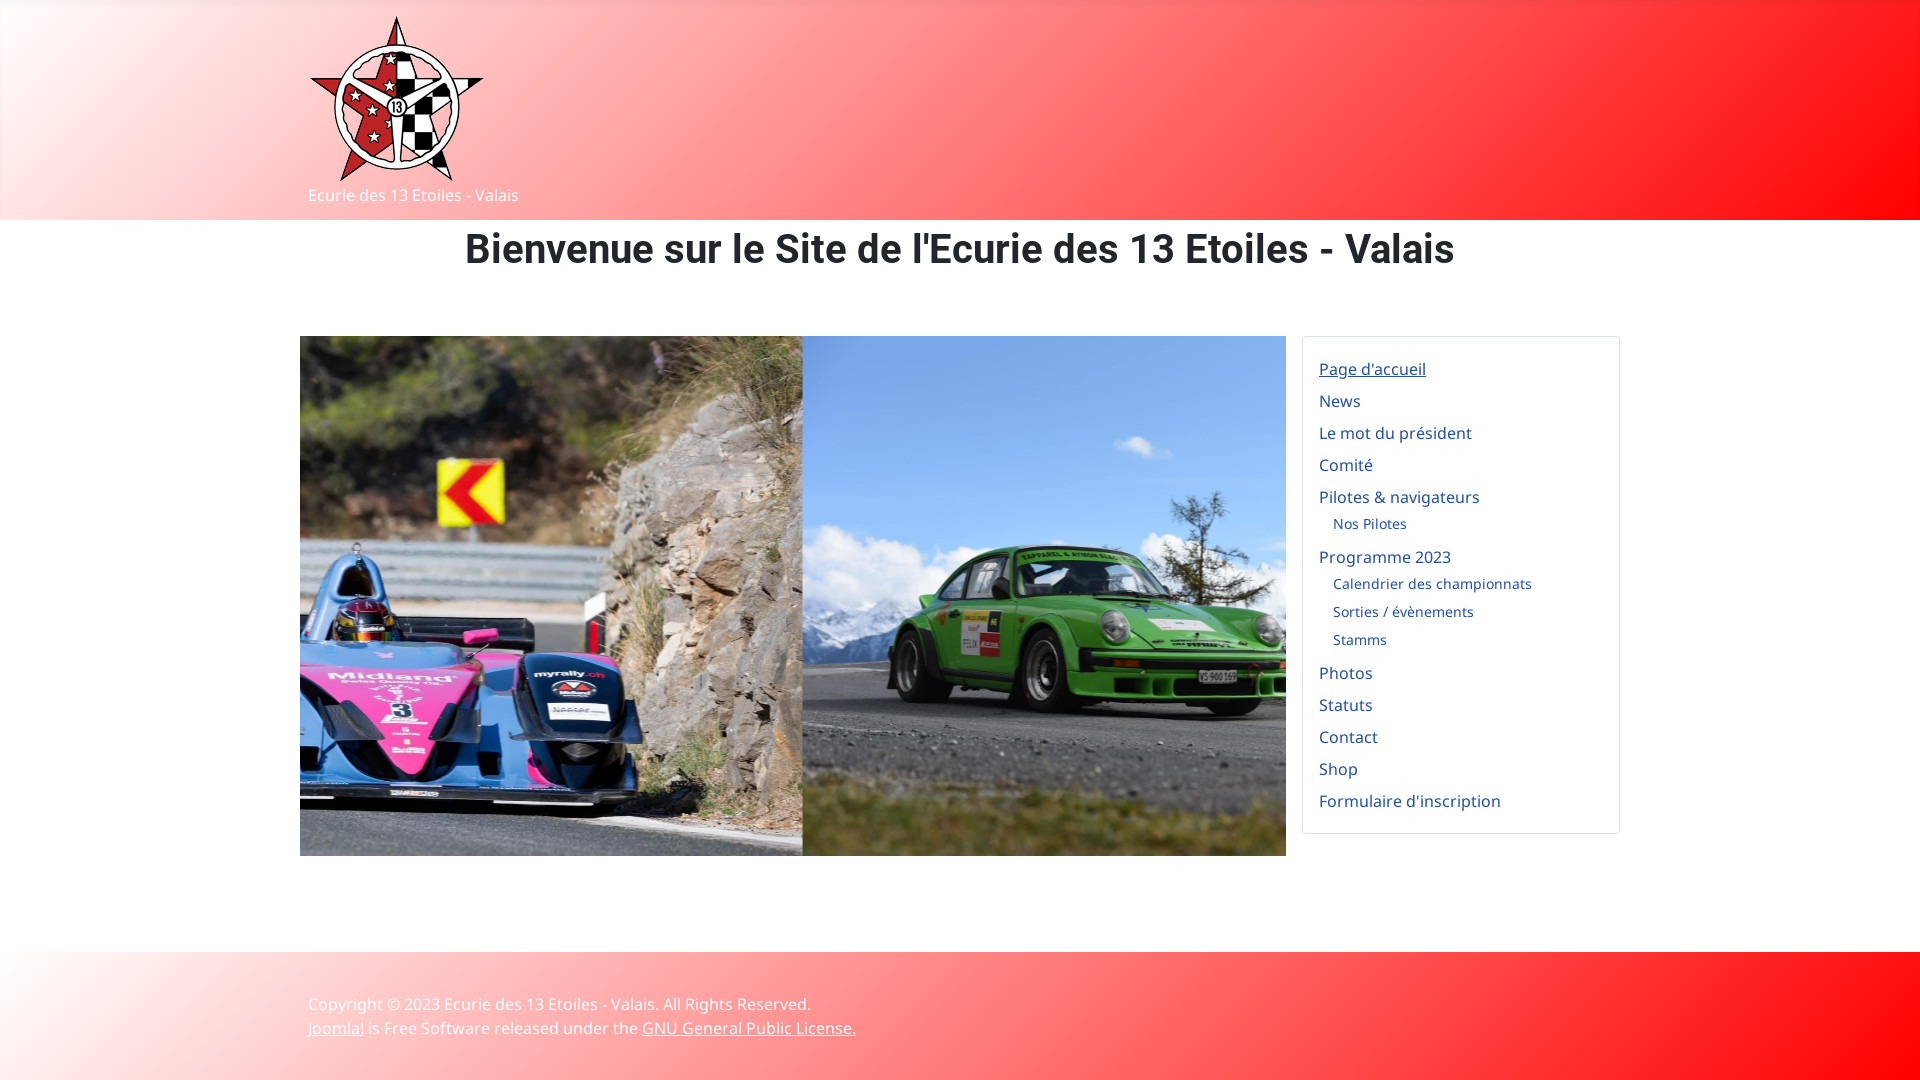 The image size is (1920, 1080). What do you see at coordinates (1385, 557) in the screenshot?
I see `Programme 2023` at bounding box center [1385, 557].